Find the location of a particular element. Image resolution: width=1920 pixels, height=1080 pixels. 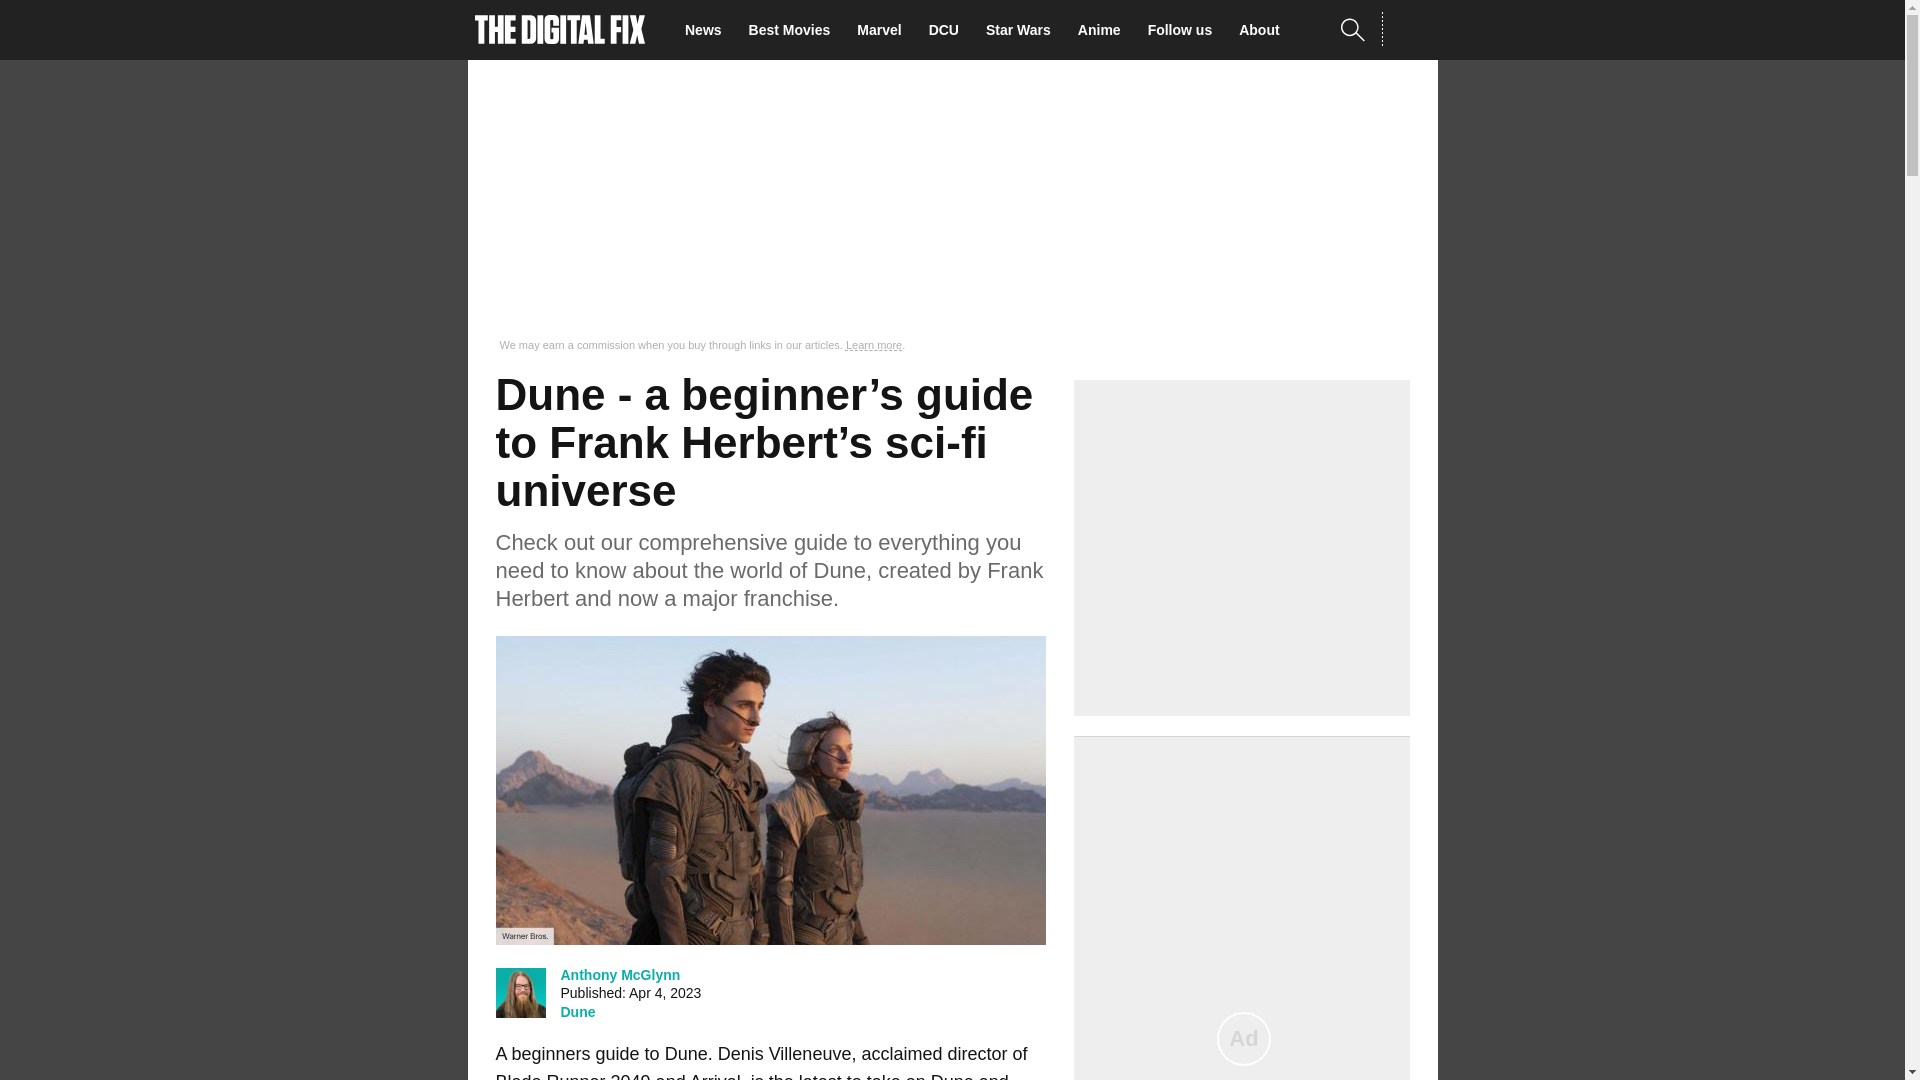

Marvel is located at coordinates (884, 30).